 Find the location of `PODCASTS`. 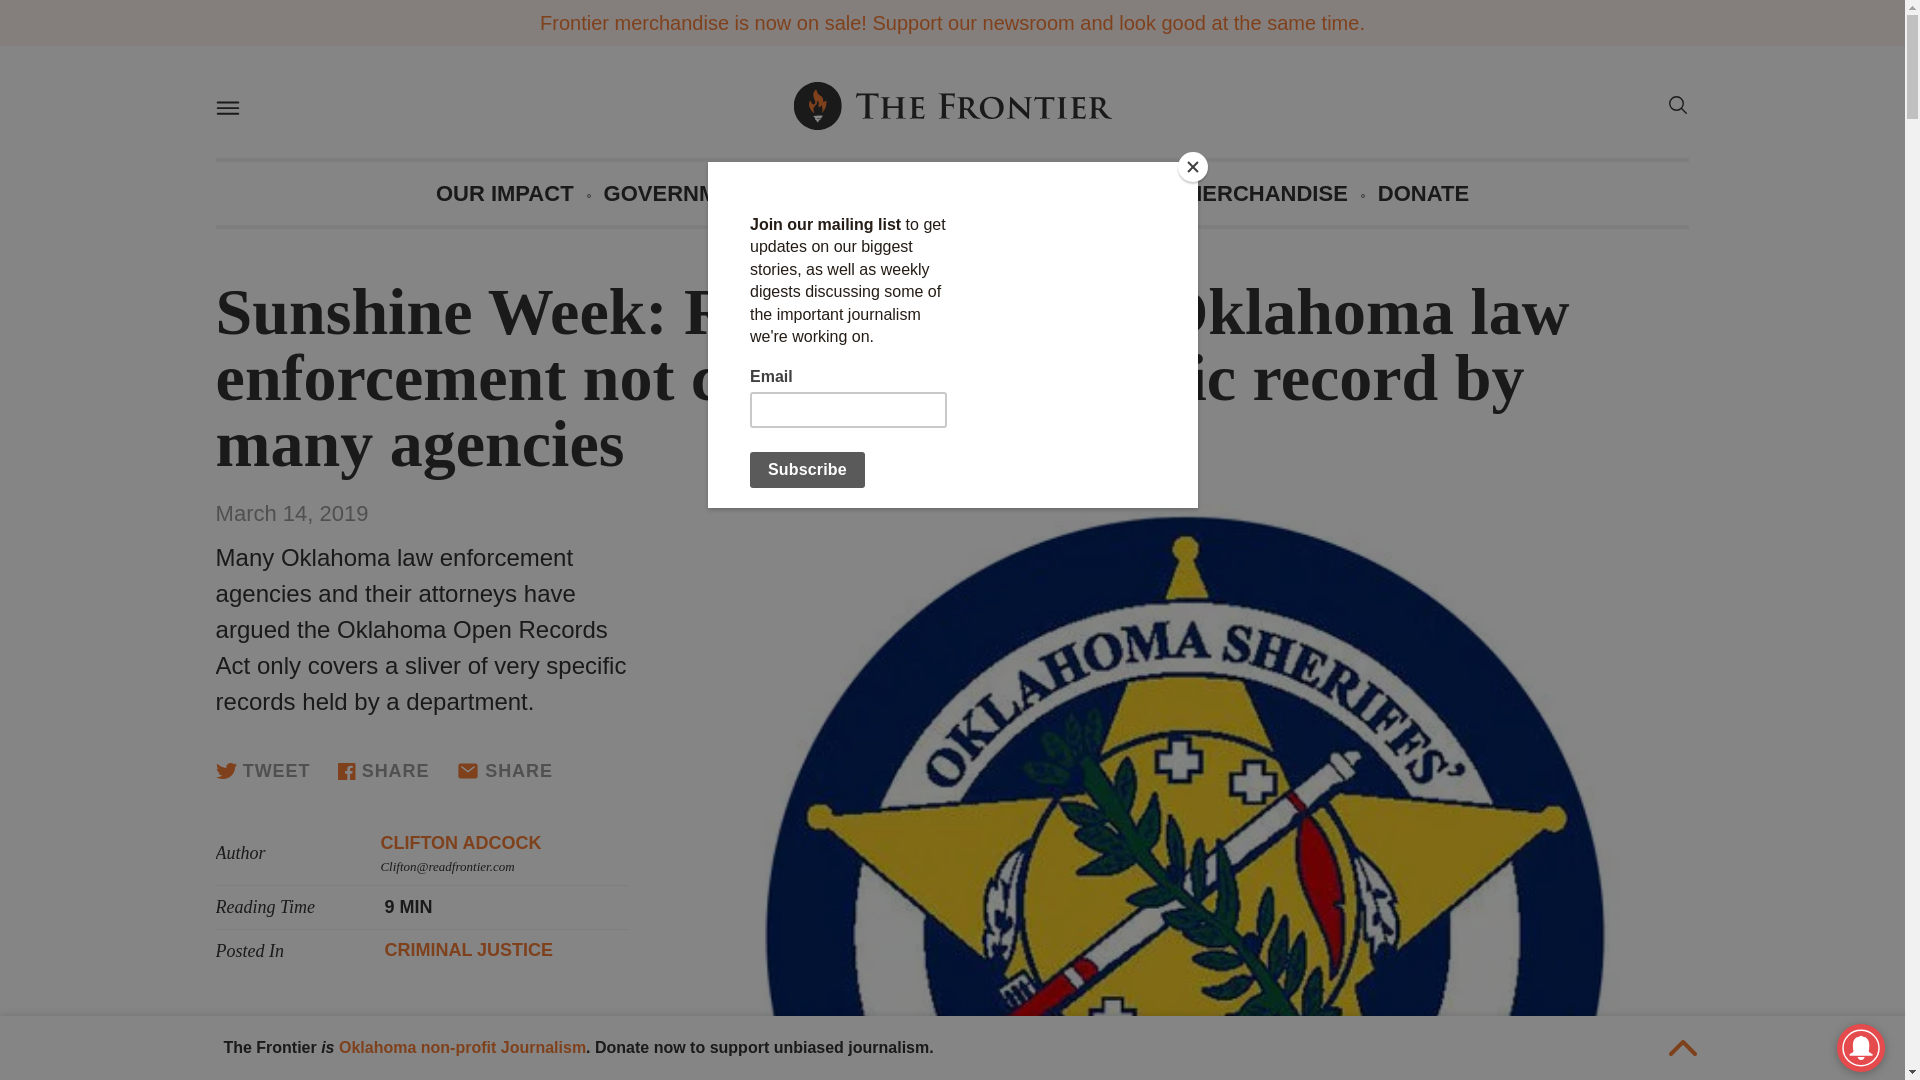

PODCASTS is located at coordinates (974, 193).